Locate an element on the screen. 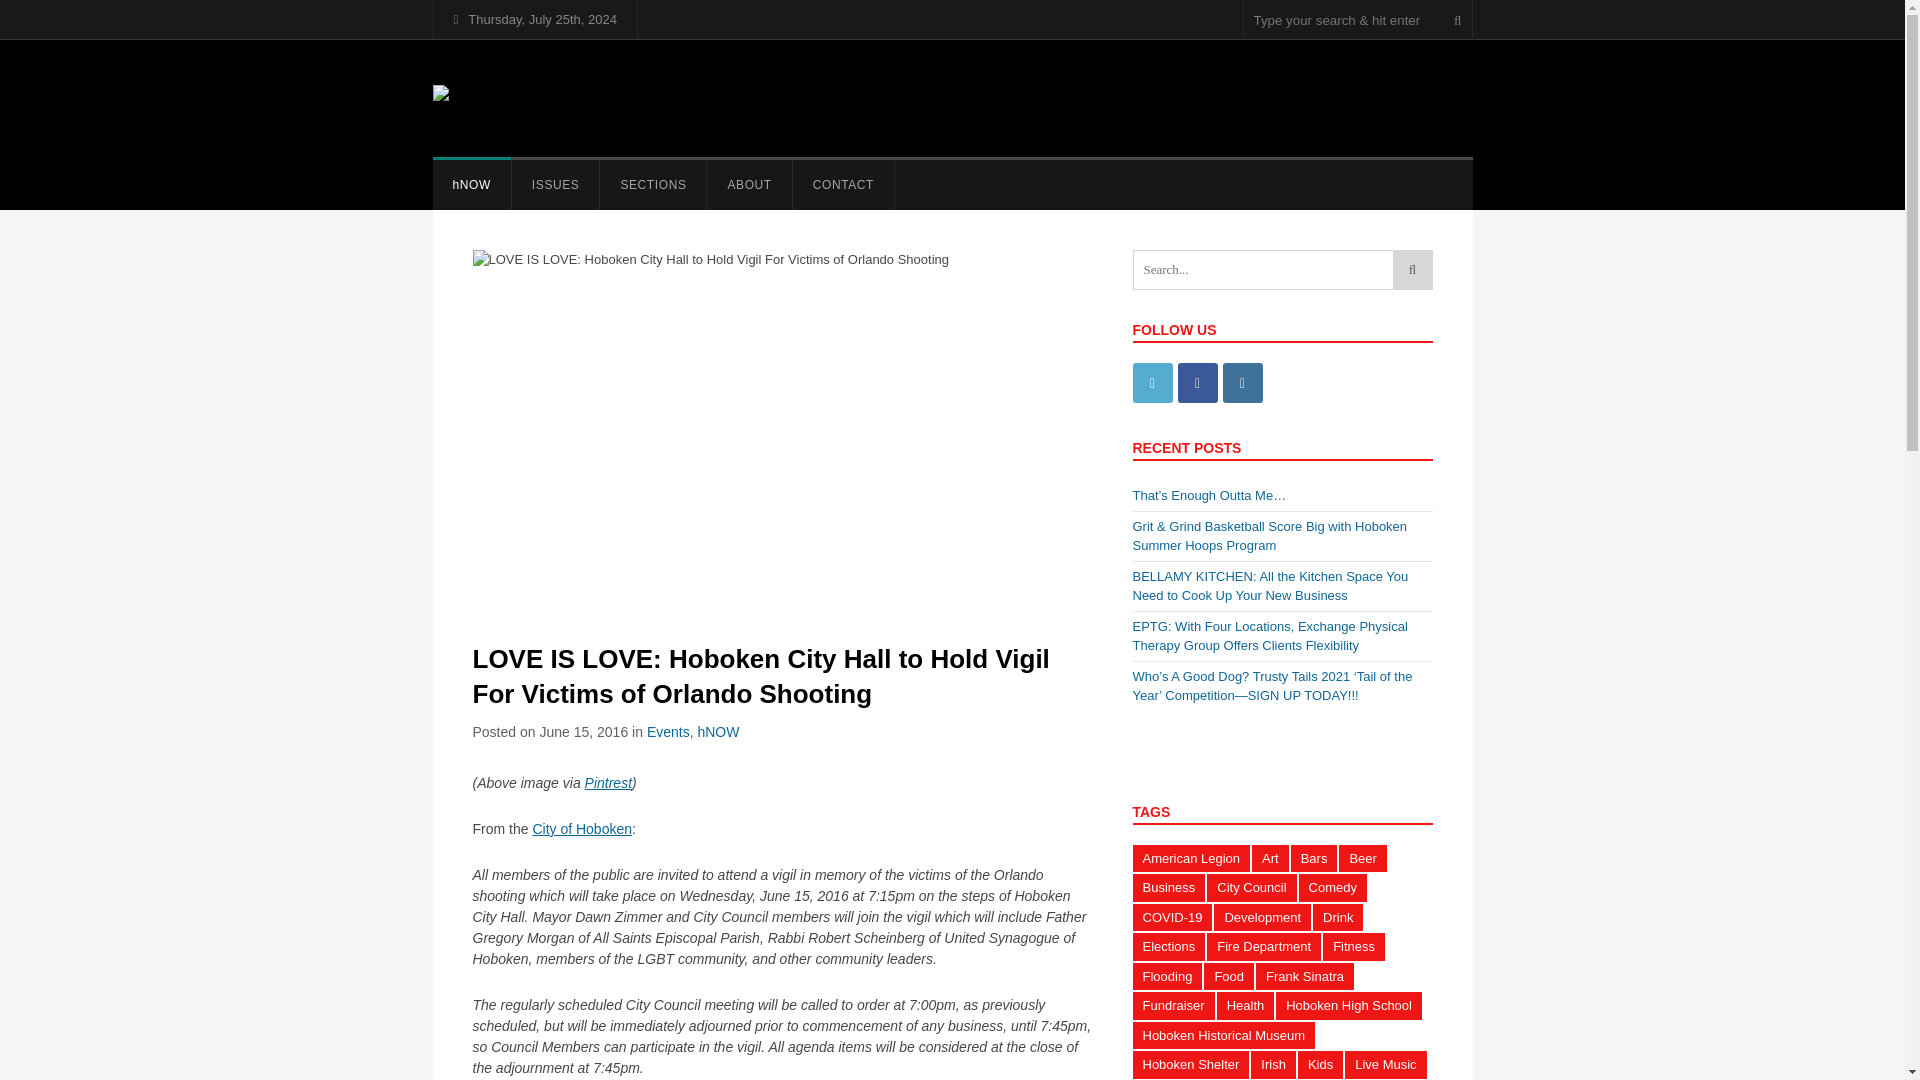 This screenshot has width=1920, height=1080. Events is located at coordinates (668, 731).